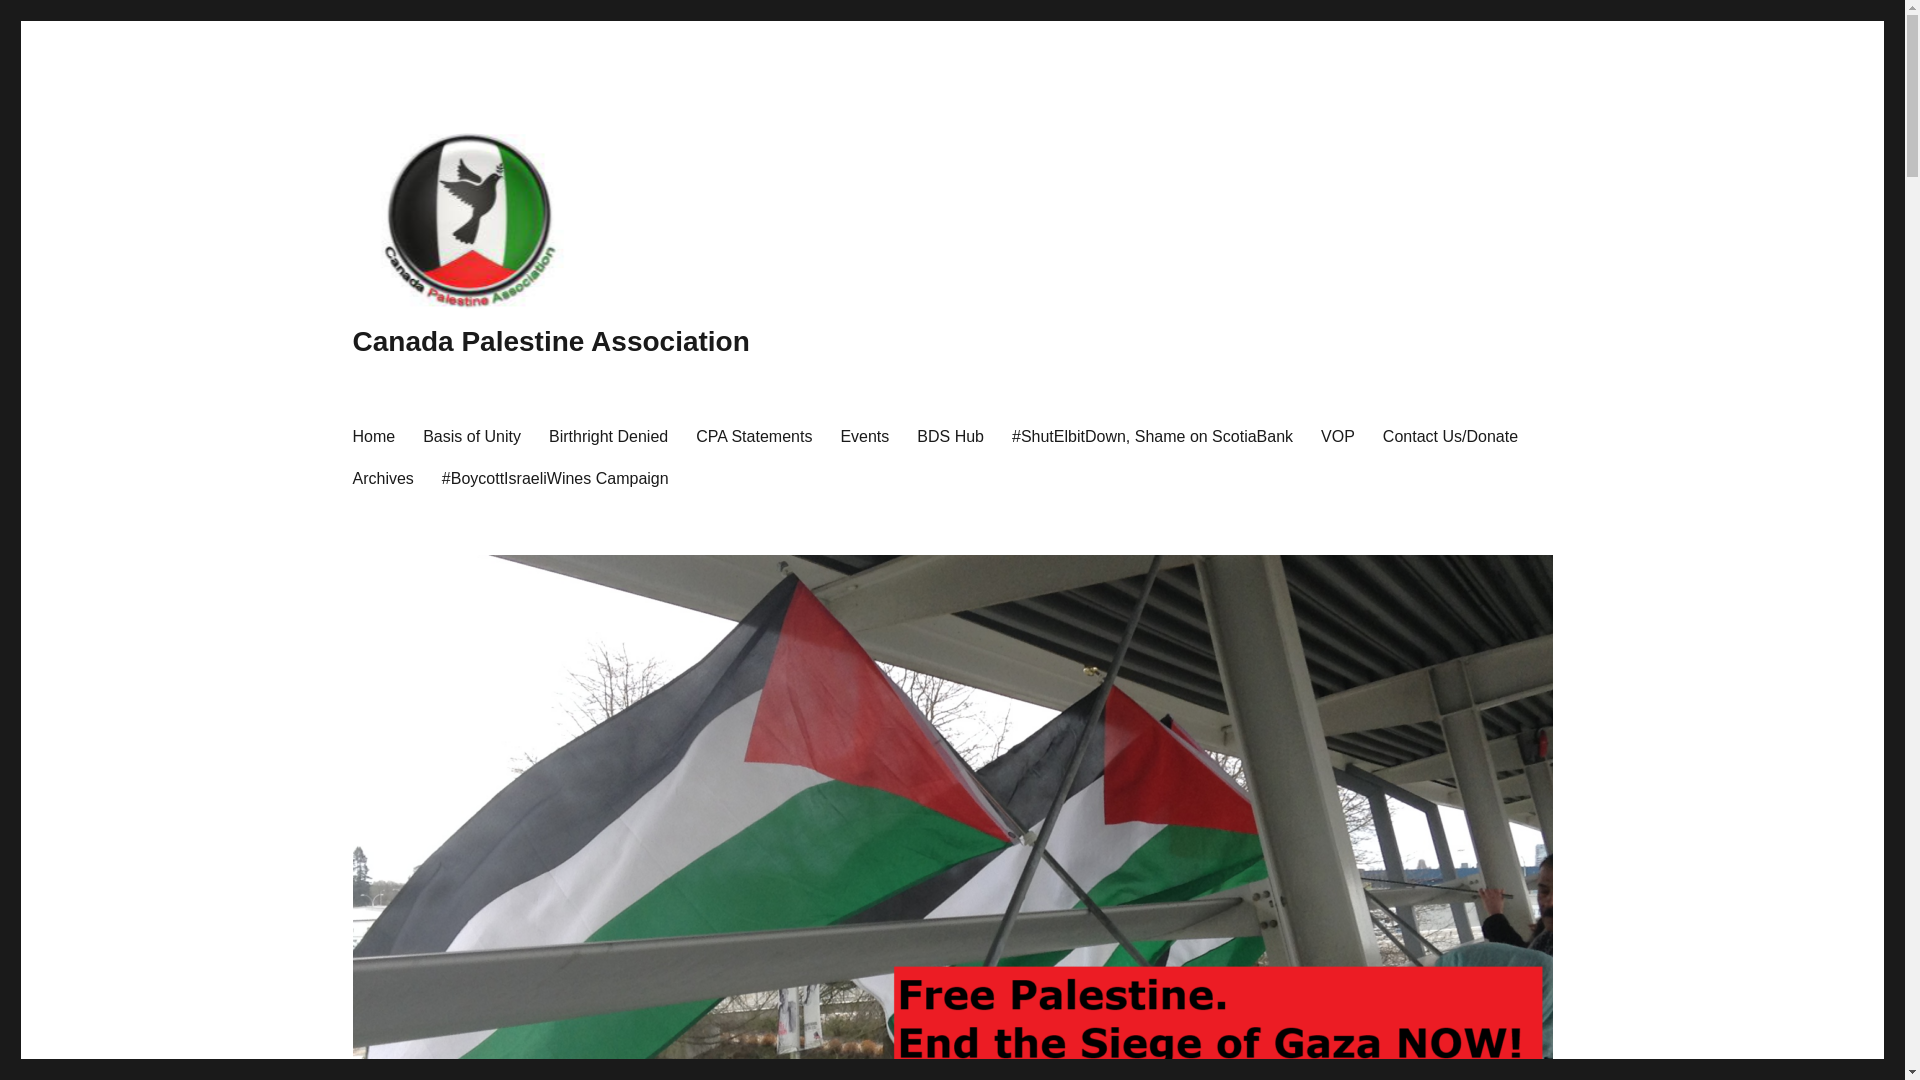 The image size is (1920, 1080). What do you see at coordinates (372, 435) in the screenshot?
I see `Home` at bounding box center [372, 435].